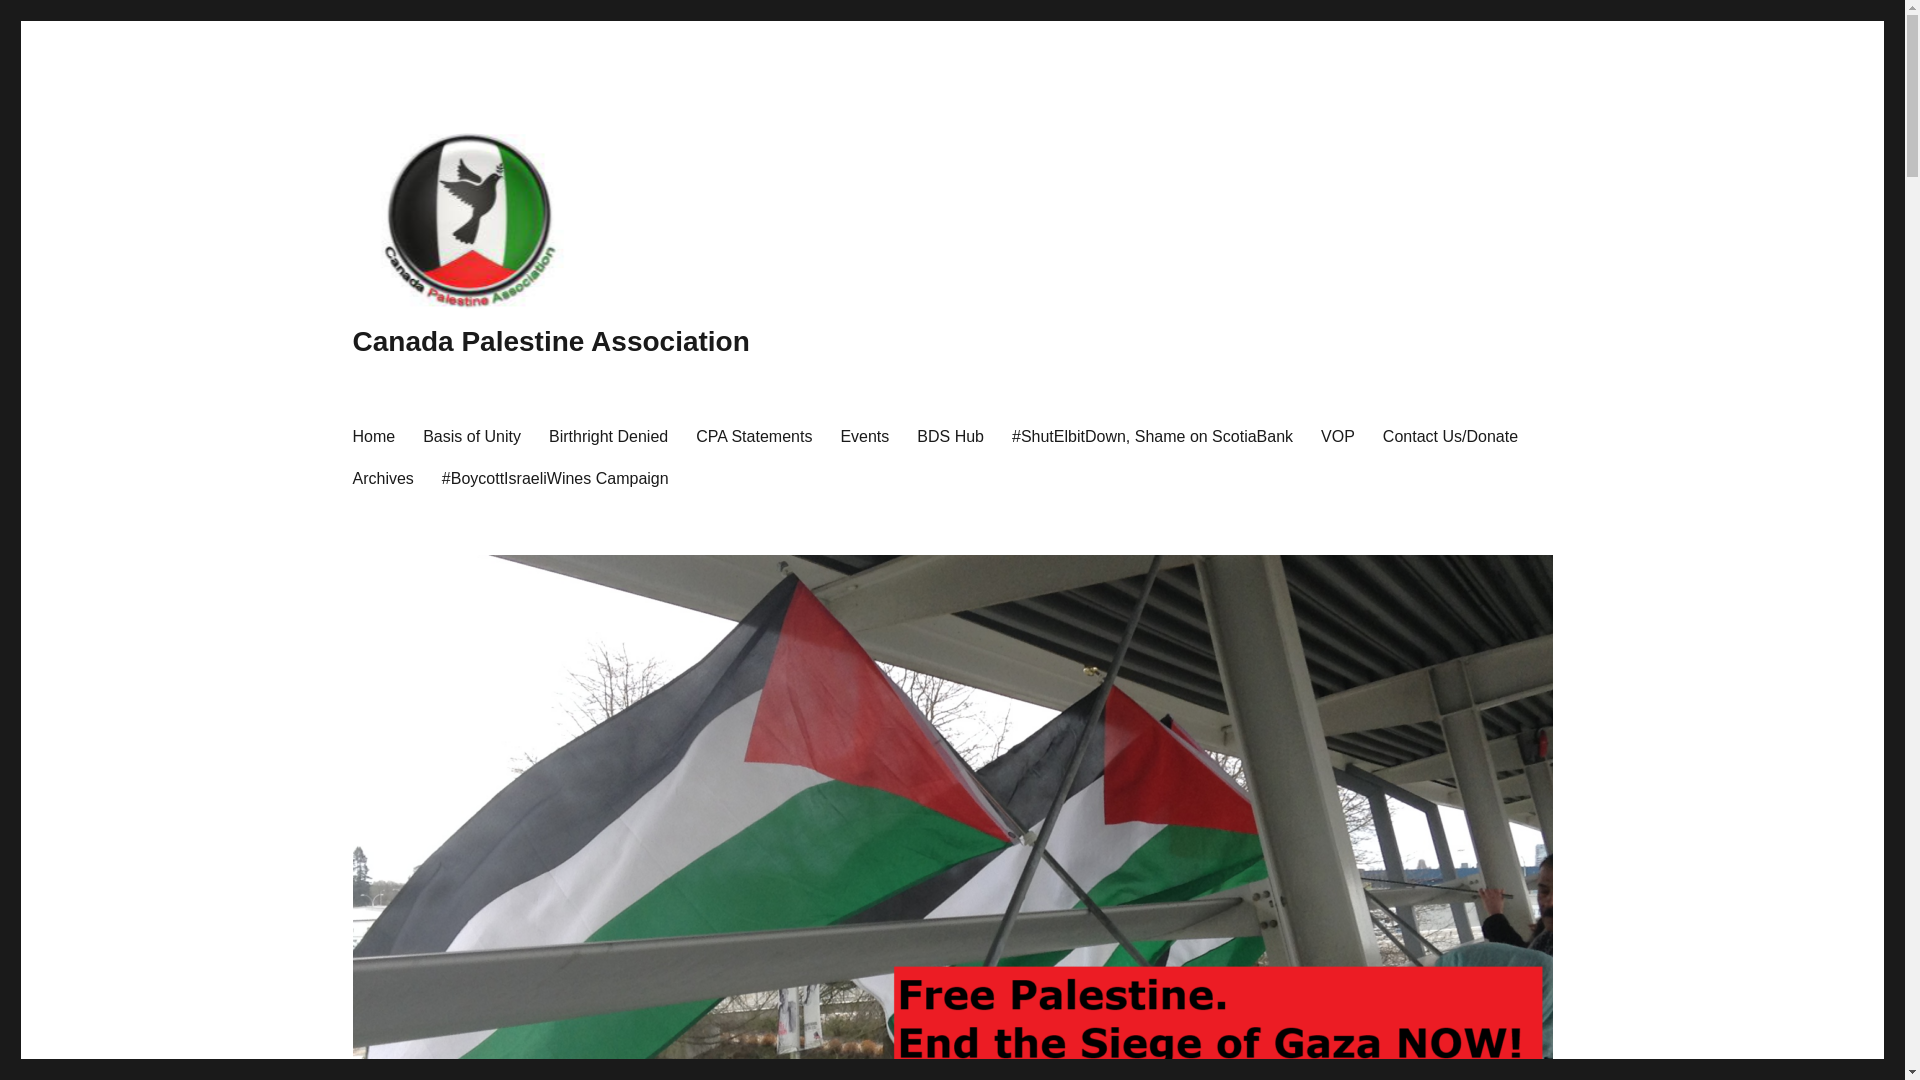 The image size is (1920, 1080). What do you see at coordinates (372, 435) in the screenshot?
I see `Home` at bounding box center [372, 435].